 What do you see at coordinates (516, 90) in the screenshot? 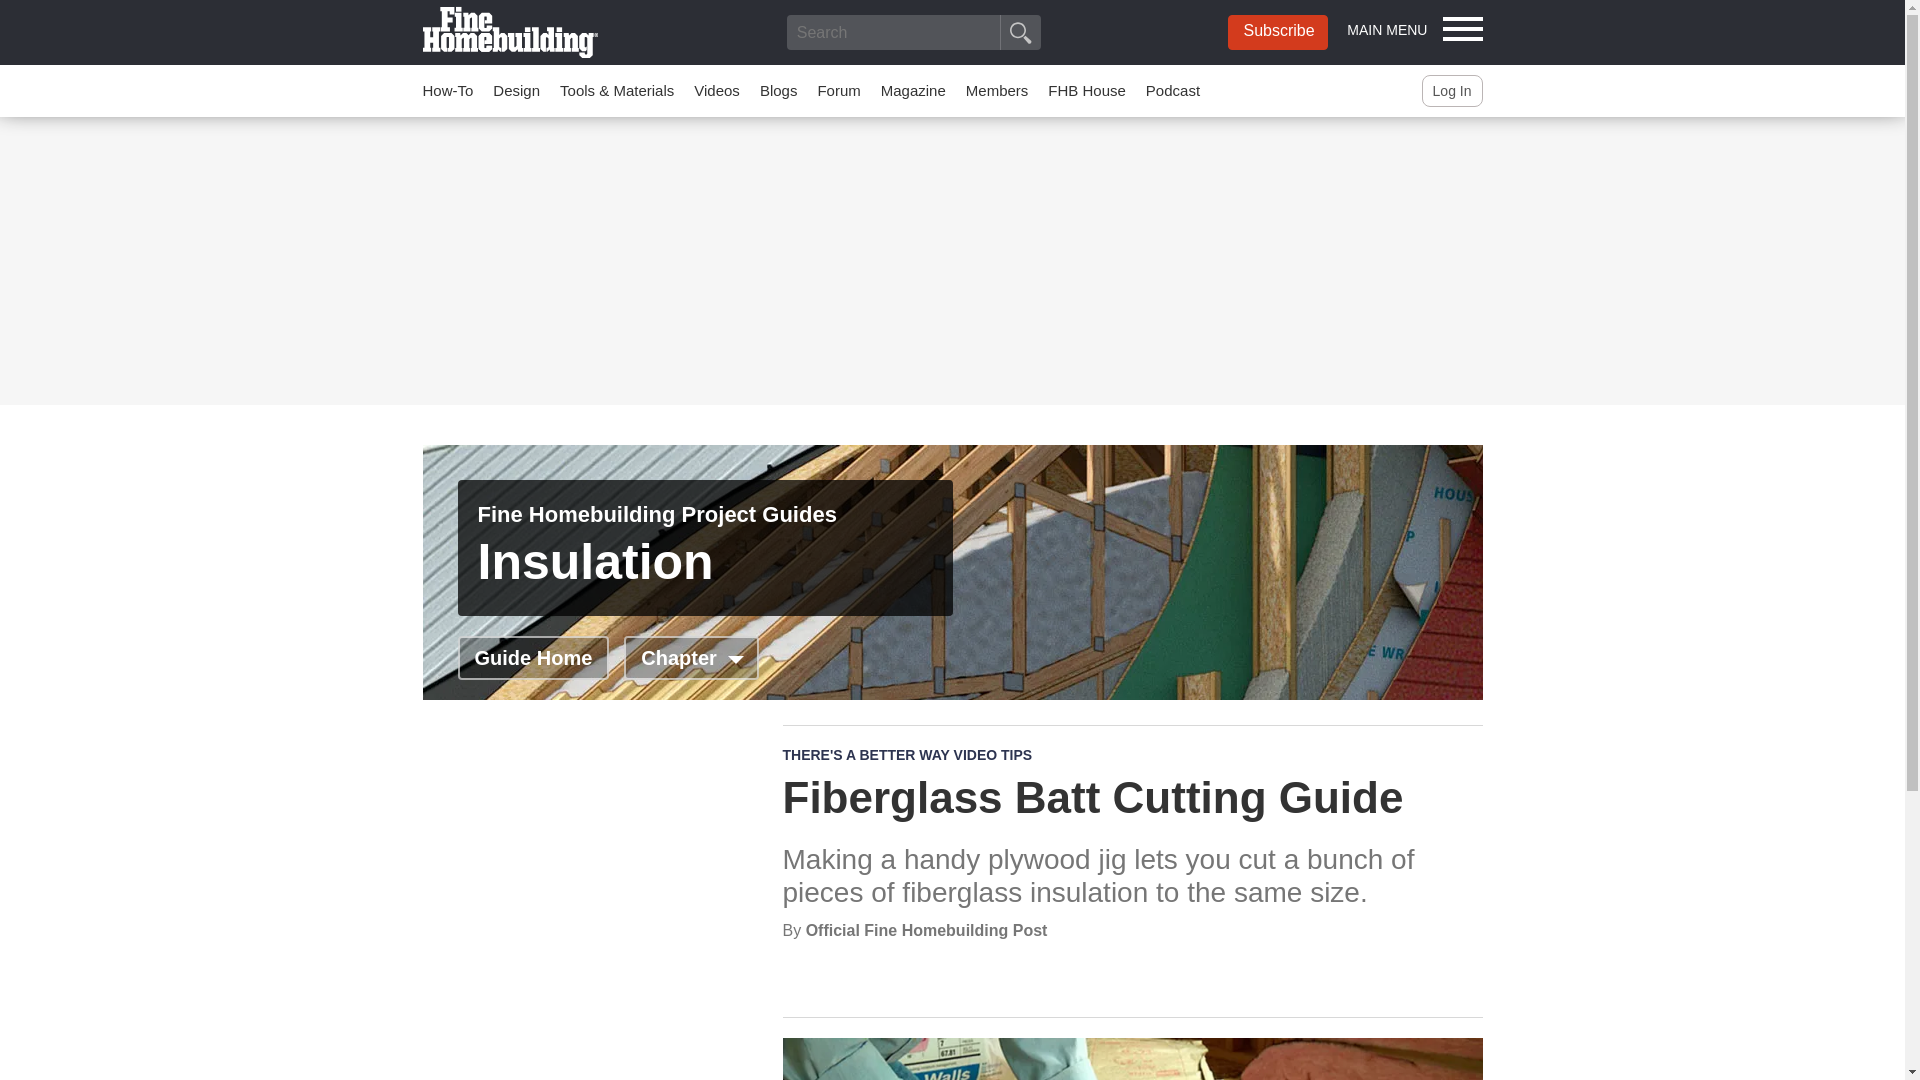
I see `Design` at bounding box center [516, 90].